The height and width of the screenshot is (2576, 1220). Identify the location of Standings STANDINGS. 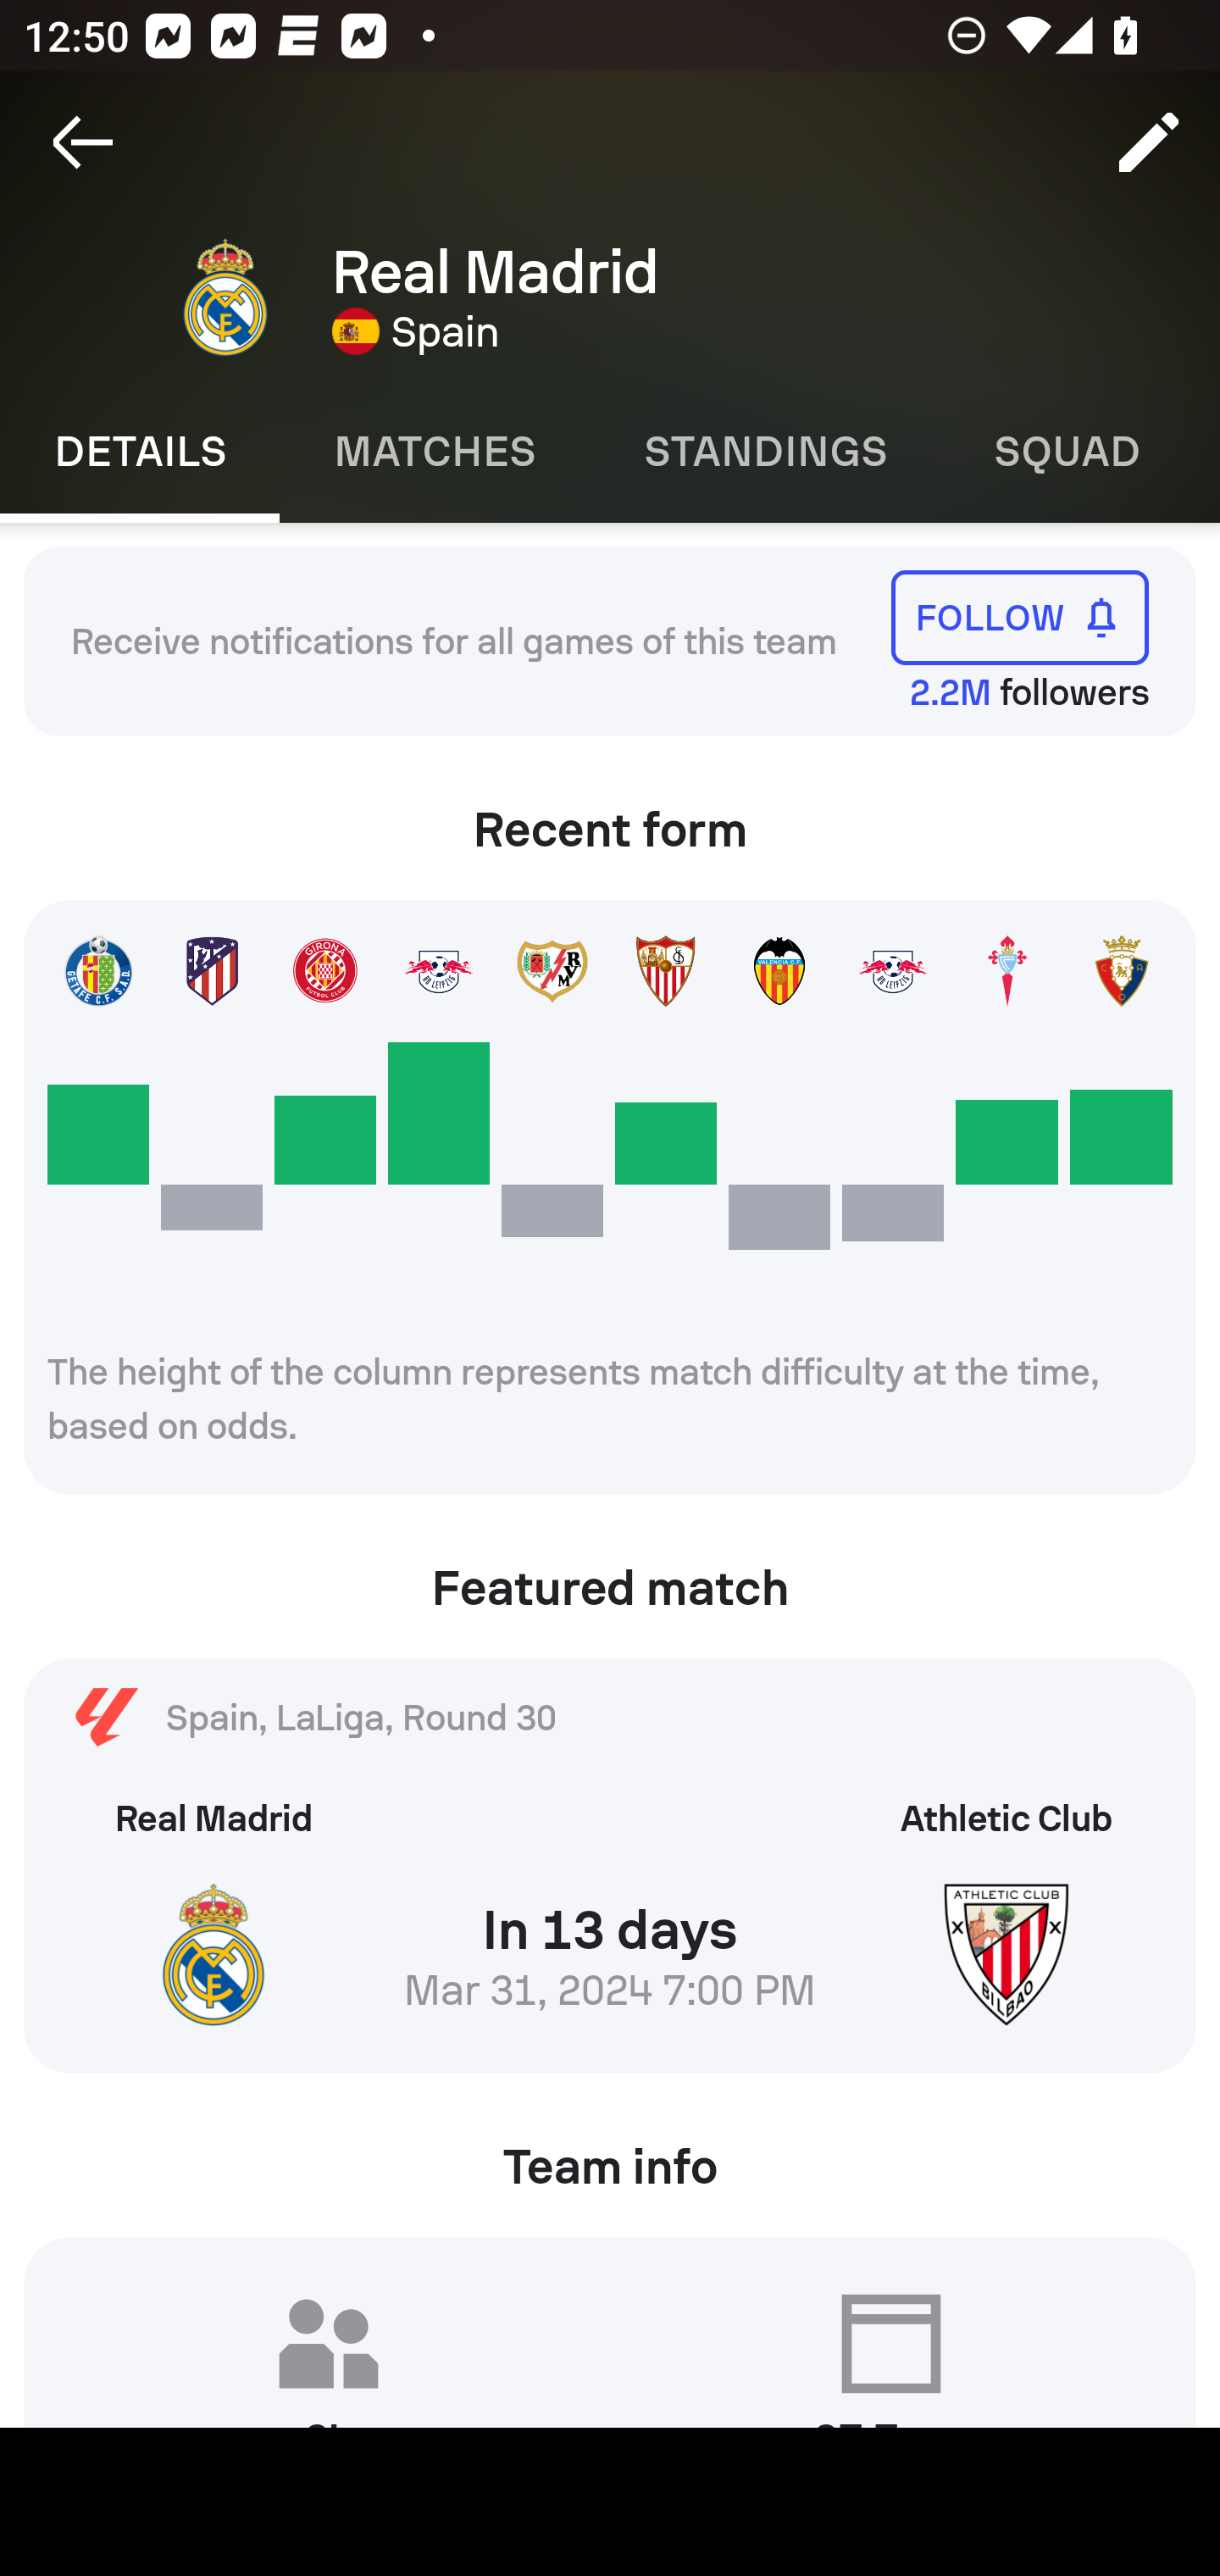
(764, 452).